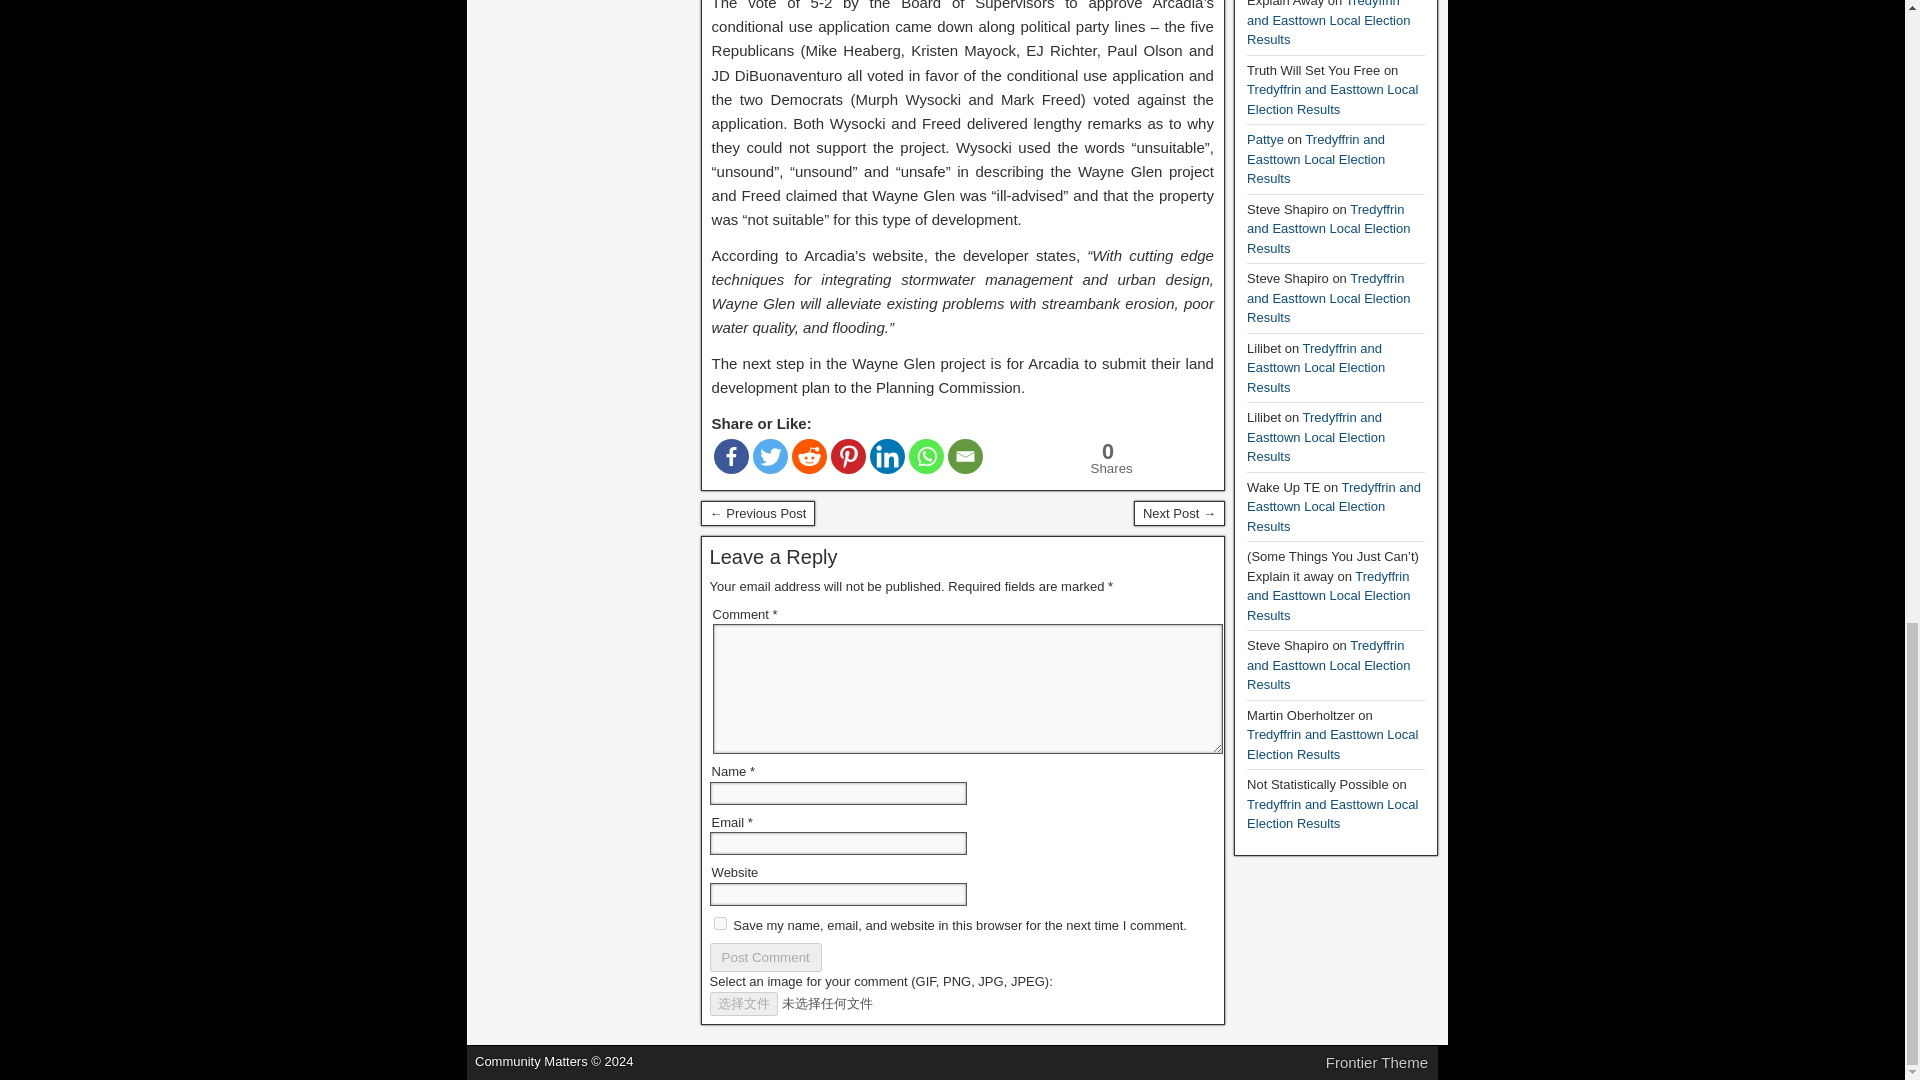 This screenshot has height=1080, width=1920. I want to click on Total Shares, so click(1108, 458).